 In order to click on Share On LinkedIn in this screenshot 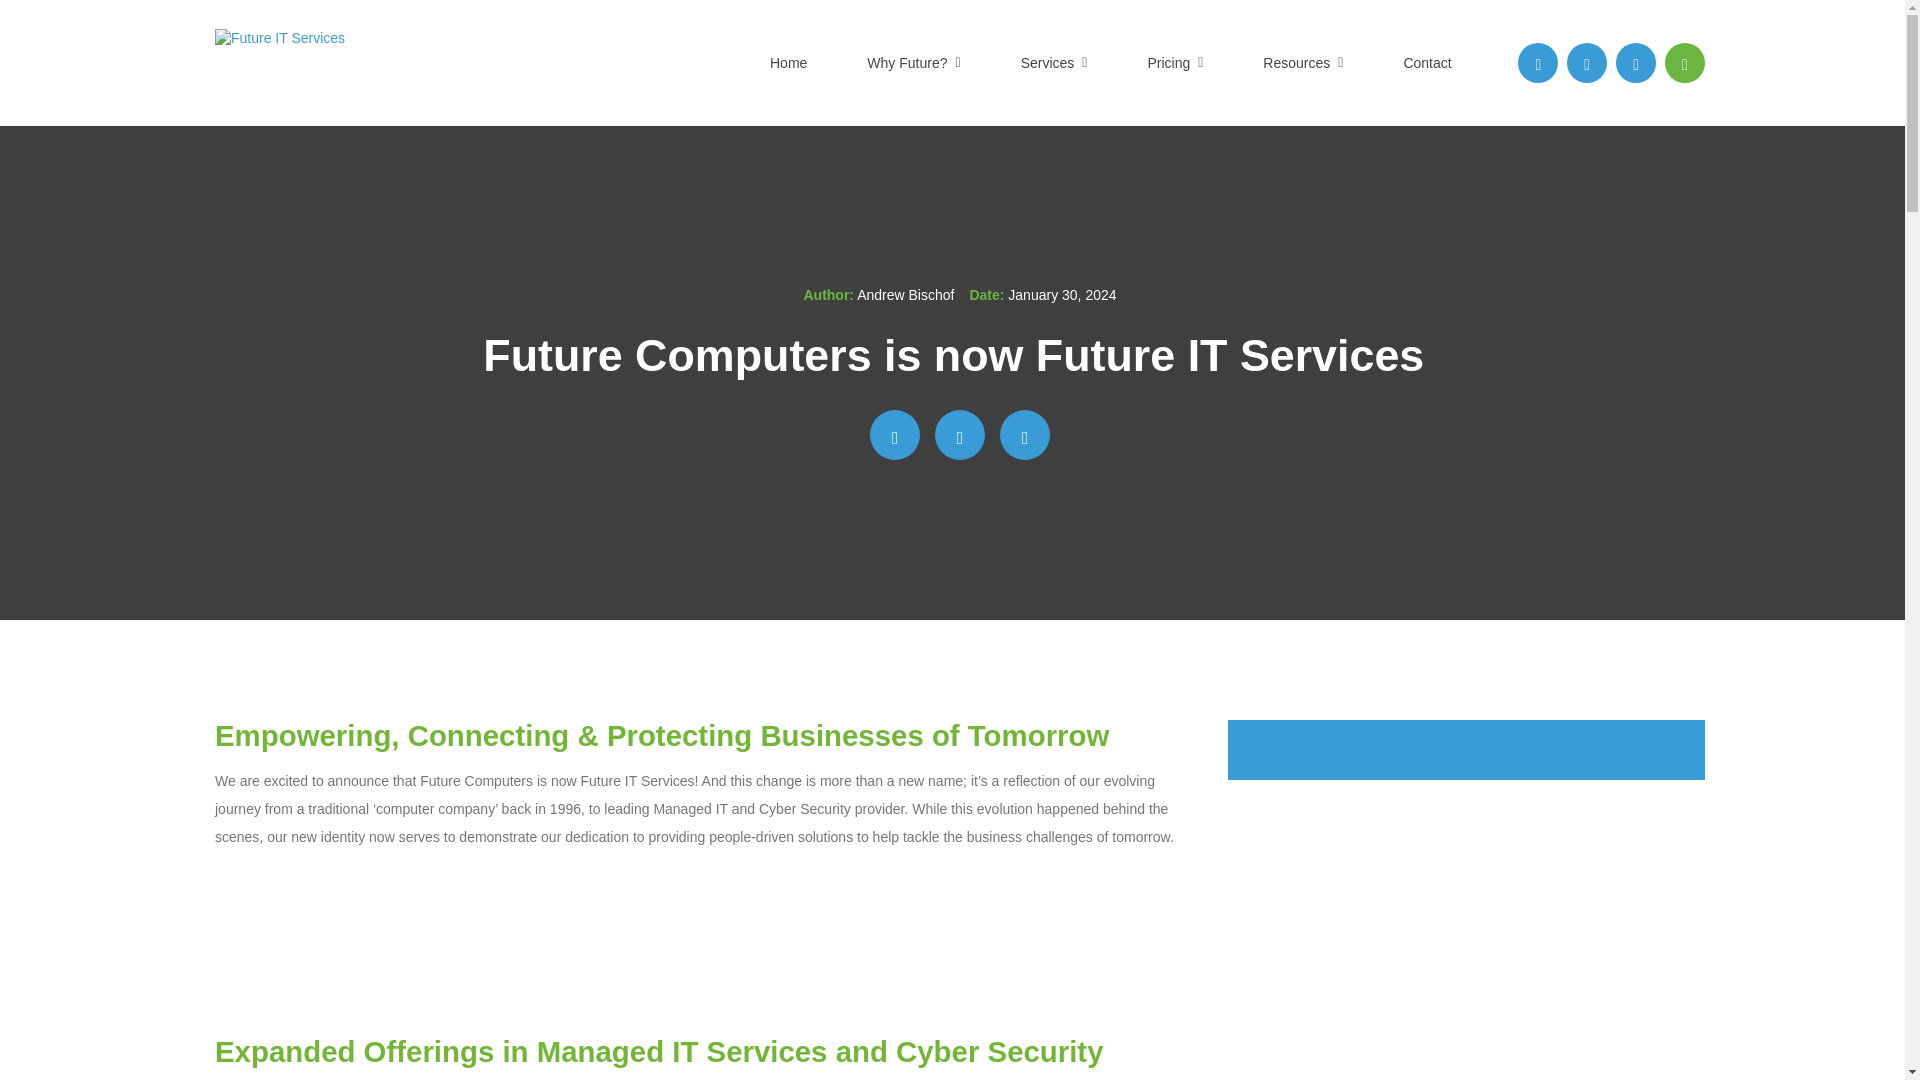, I will do `click(1025, 435)`.